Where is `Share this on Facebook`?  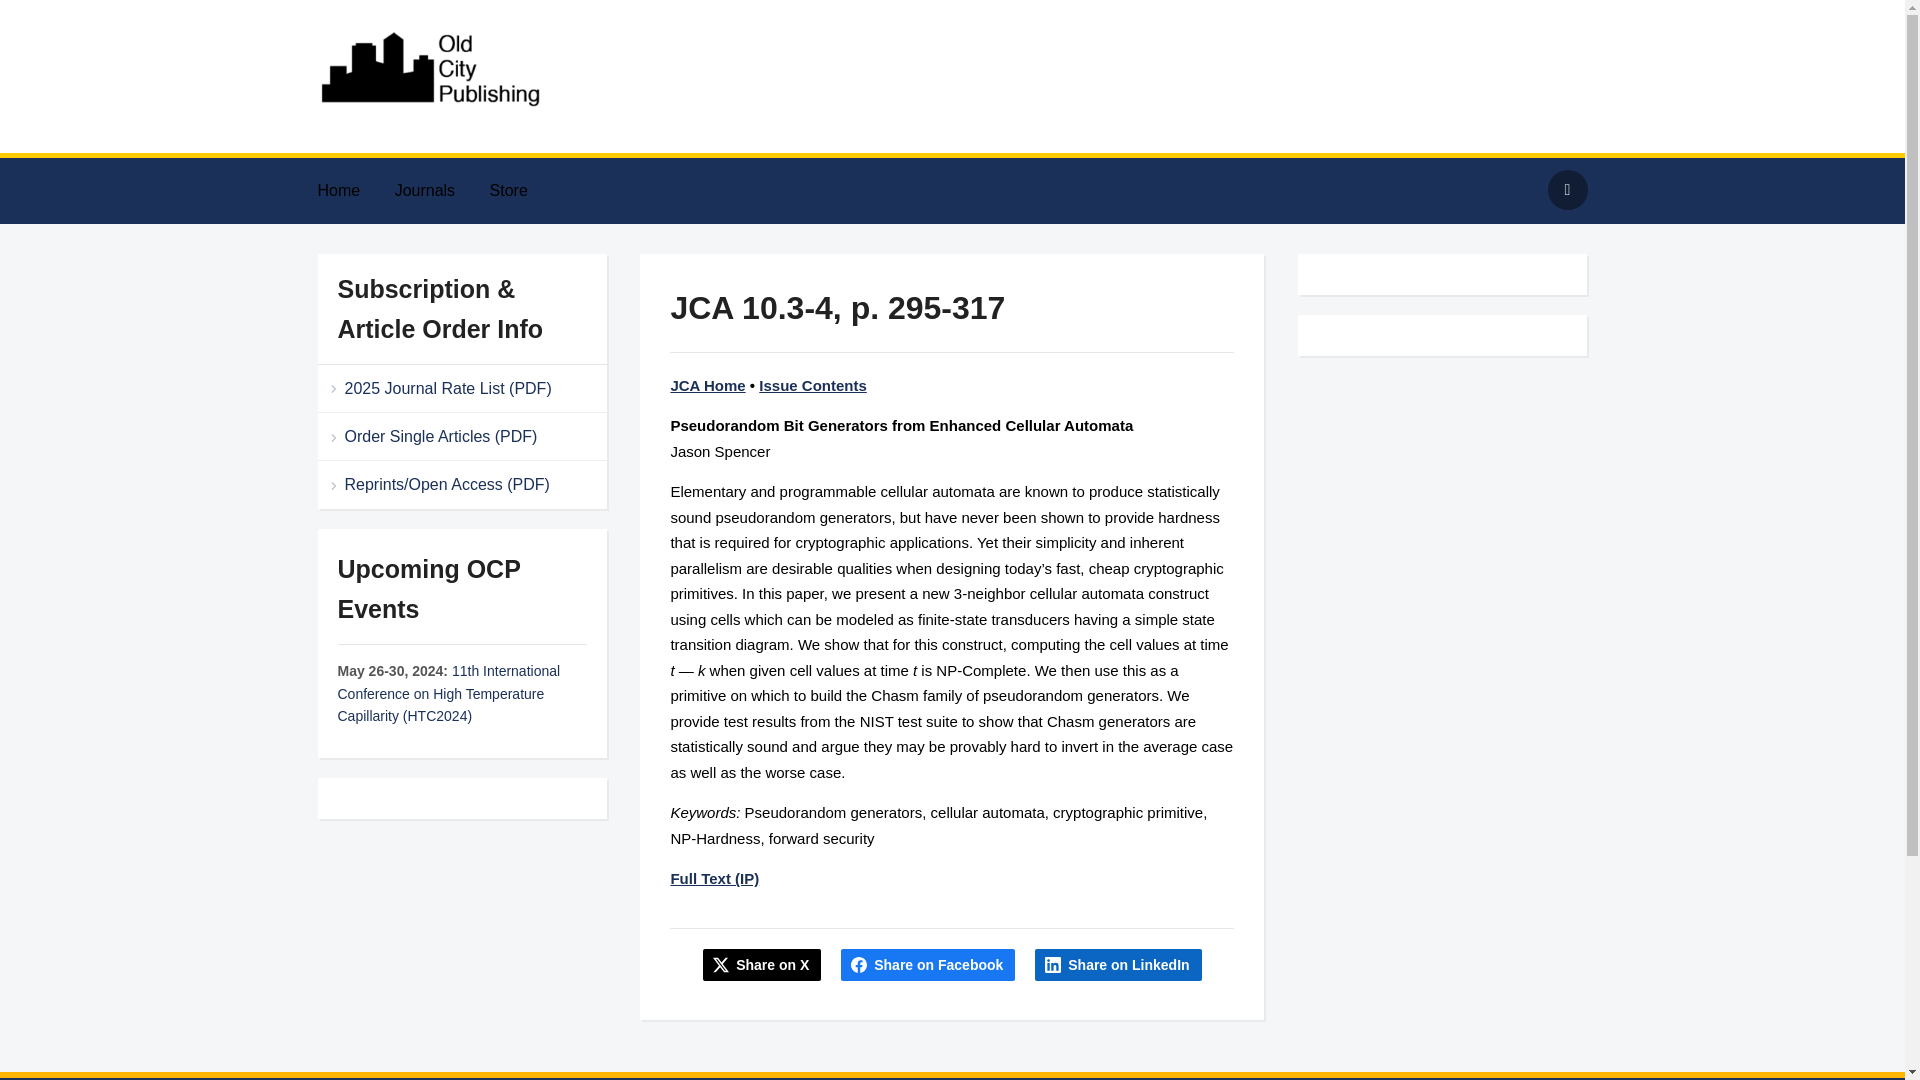 Share this on Facebook is located at coordinates (928, 964).